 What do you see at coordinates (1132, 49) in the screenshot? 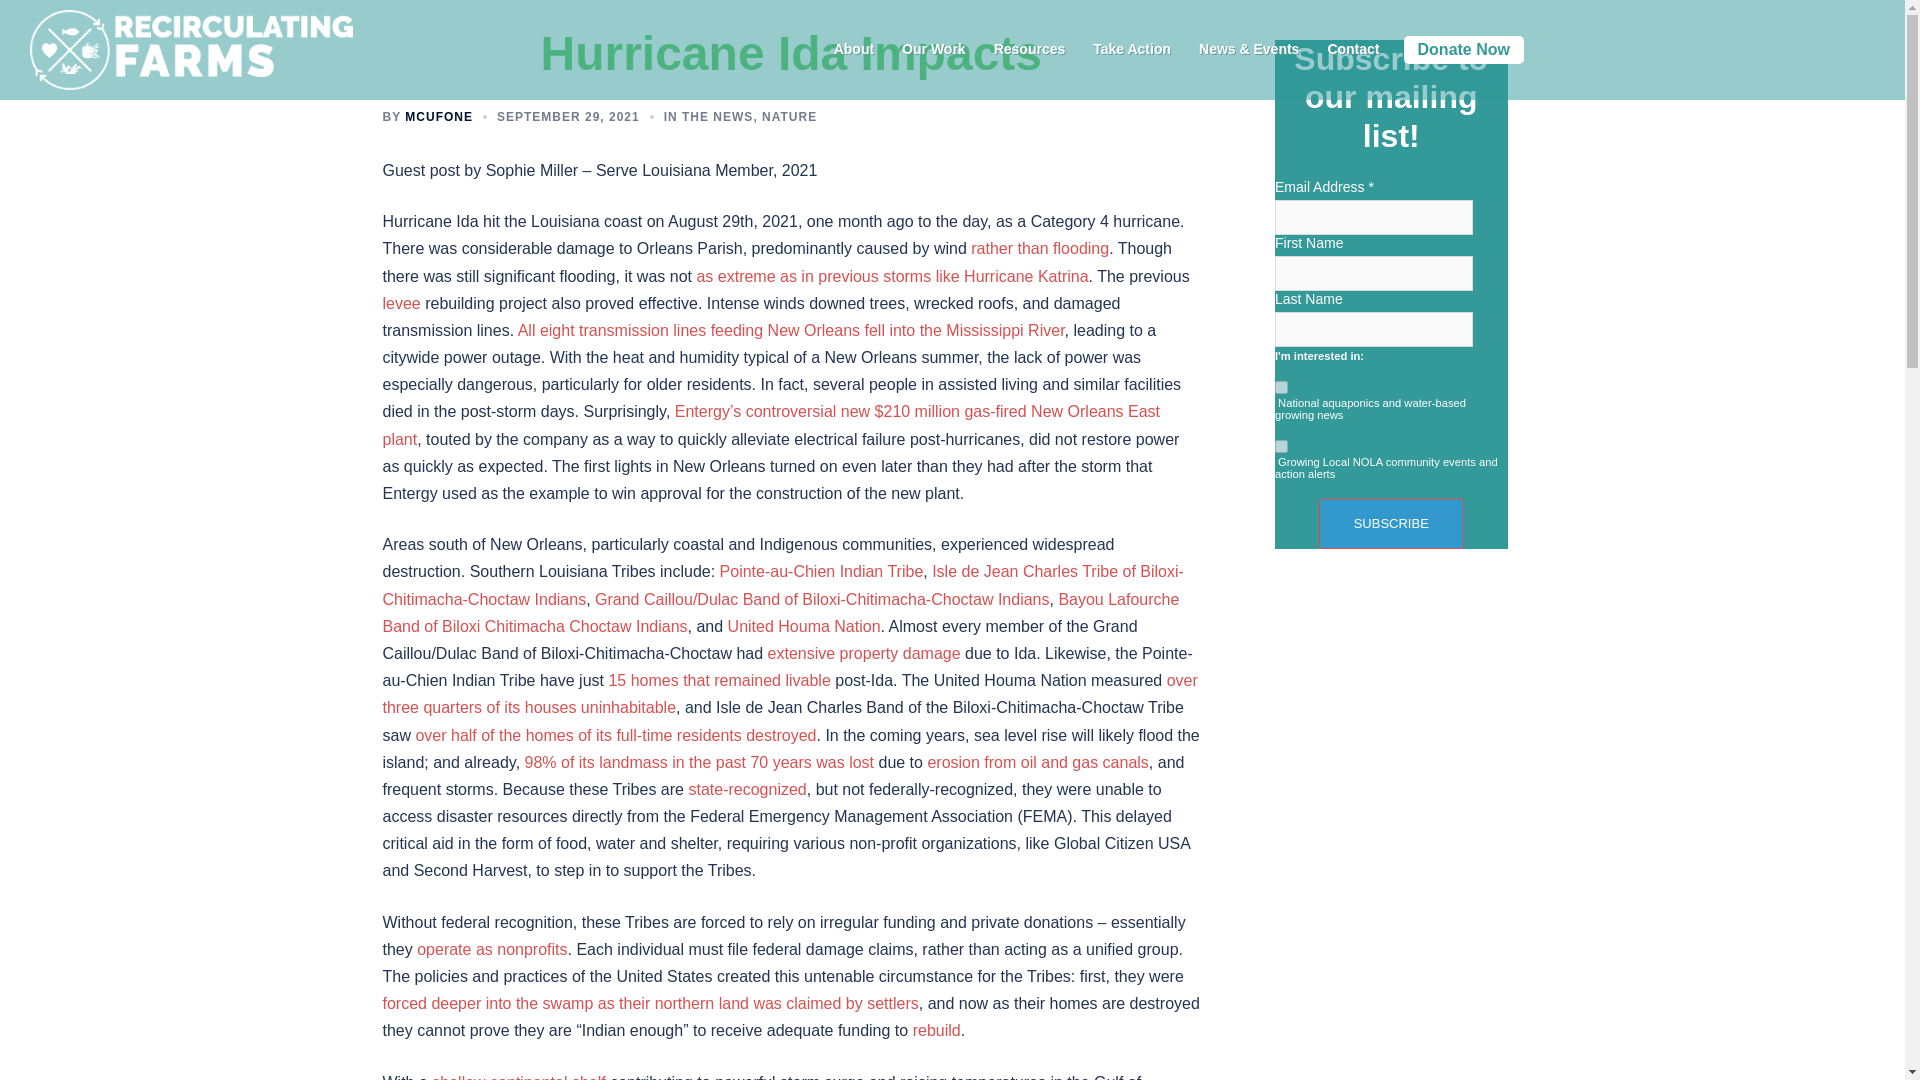
I see `Take Action` at bounding box center [1132, 49].